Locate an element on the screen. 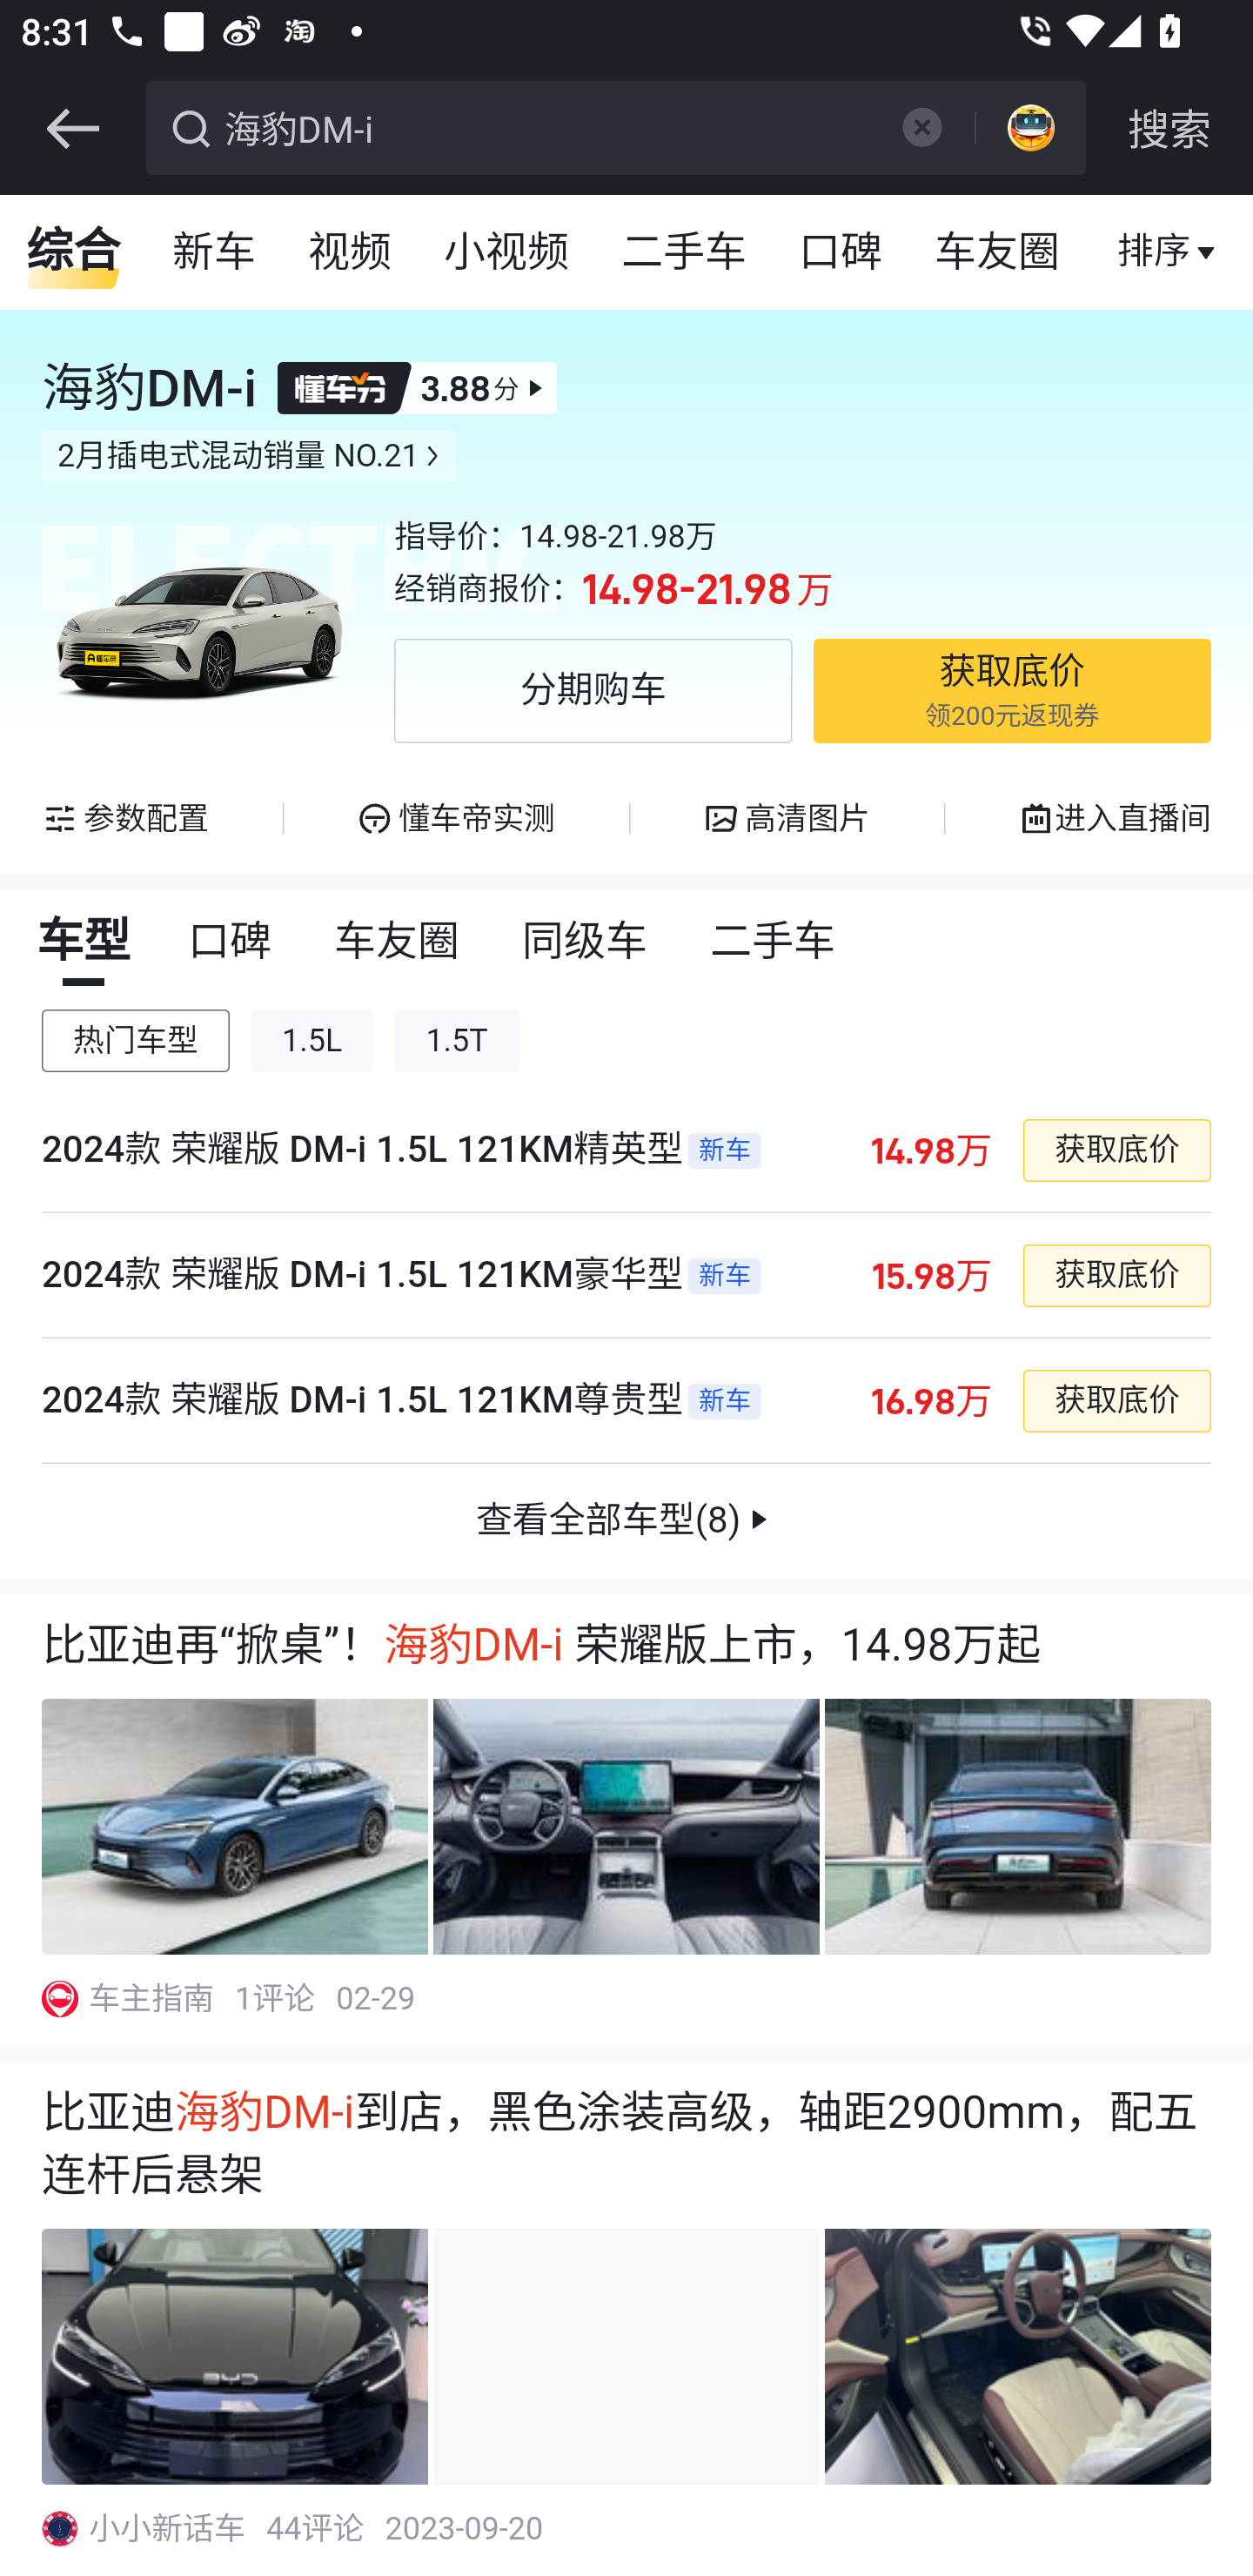 The height and width of the screenshot is (2576, 1253). 小视频 is located at coordinates (506, 252).